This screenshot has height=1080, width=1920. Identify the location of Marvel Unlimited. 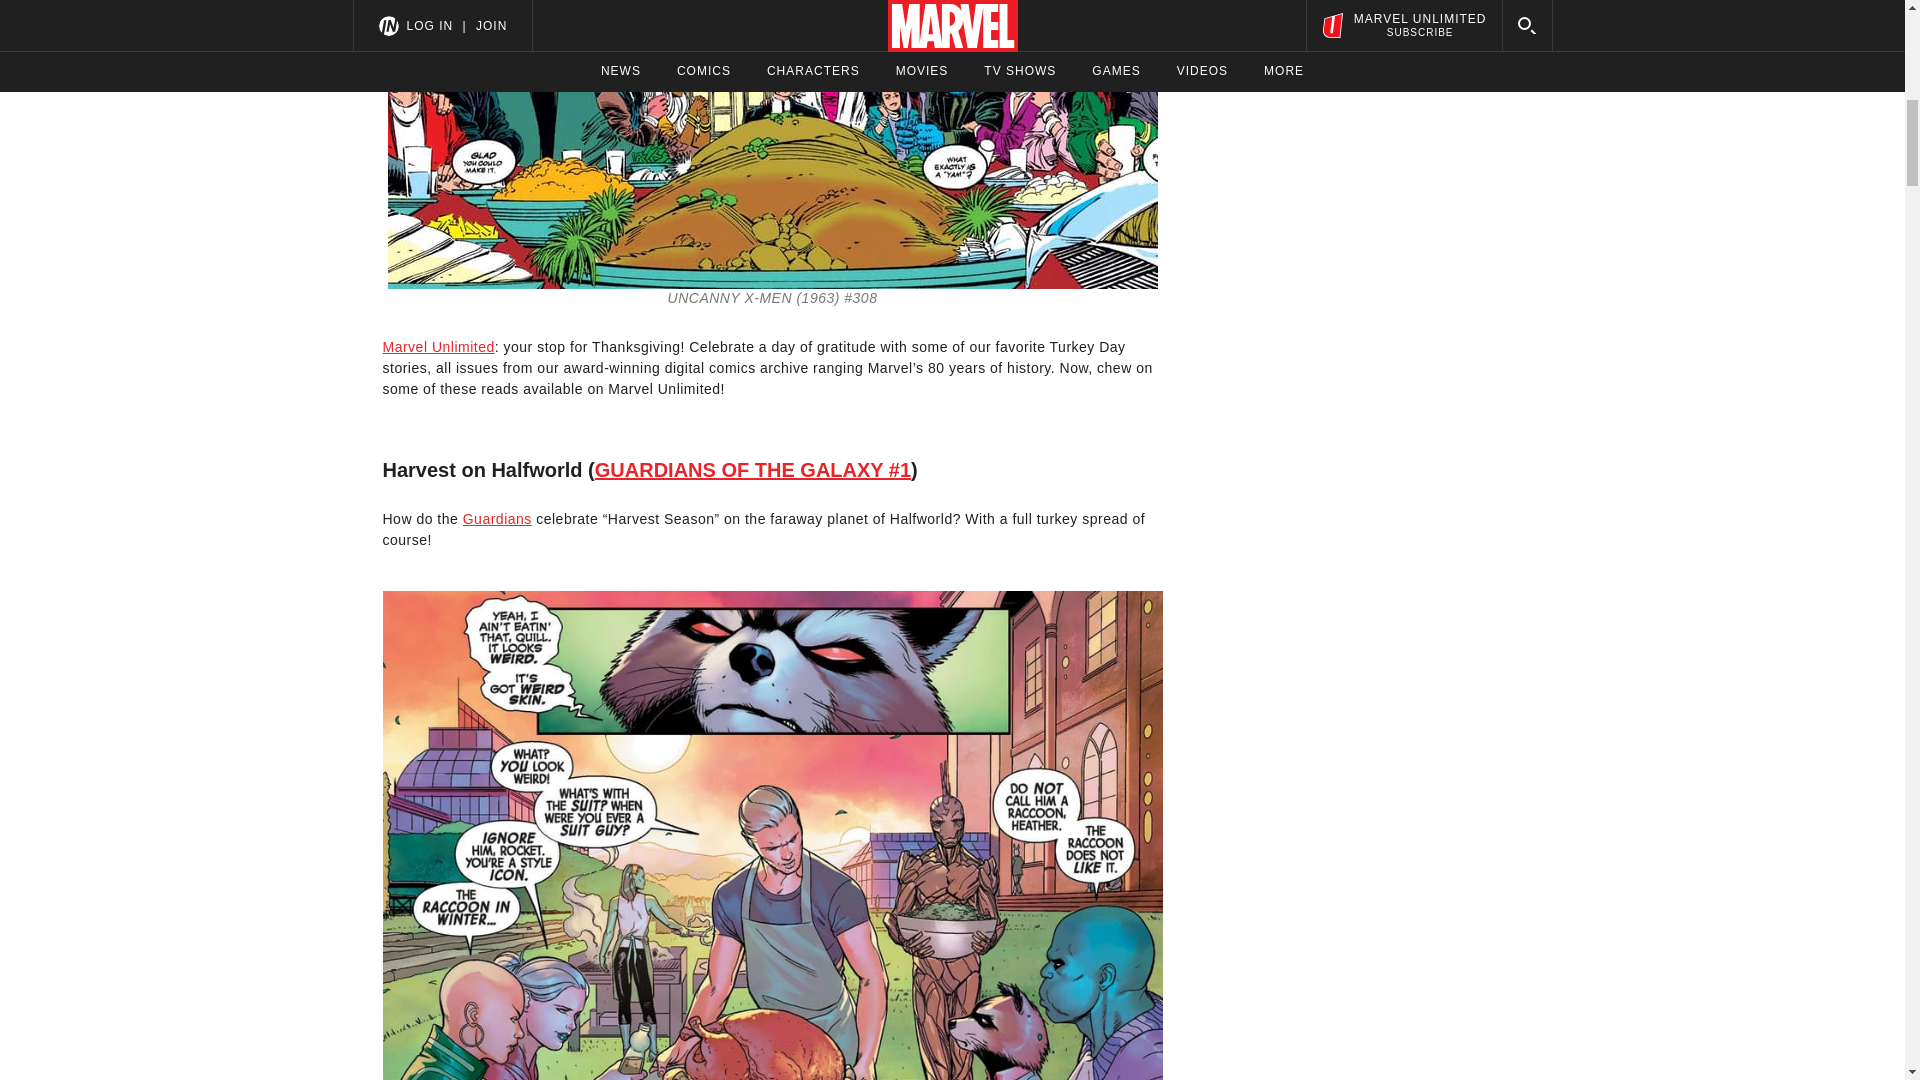
(438, 347).